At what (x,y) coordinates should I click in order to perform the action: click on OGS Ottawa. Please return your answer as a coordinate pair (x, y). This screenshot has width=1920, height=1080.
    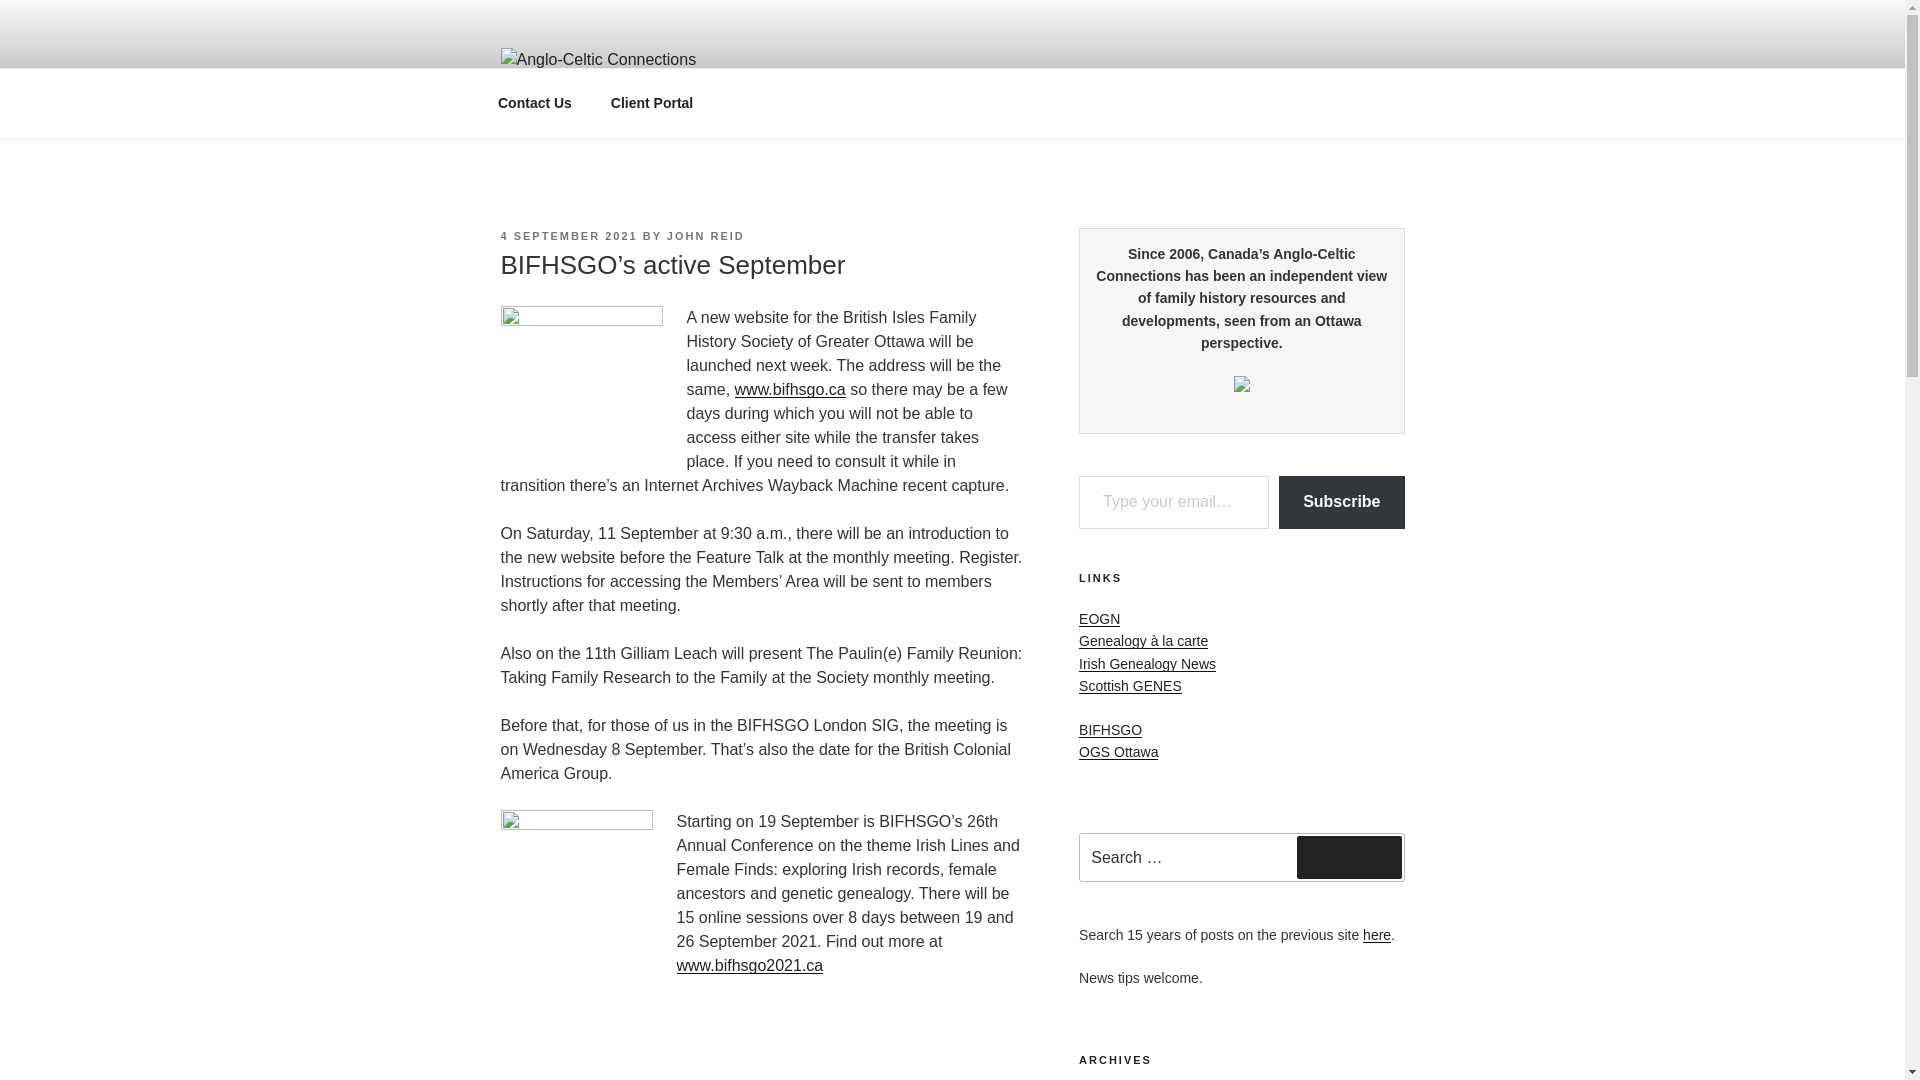
    Looking at the image, I should click on (1118, 752).